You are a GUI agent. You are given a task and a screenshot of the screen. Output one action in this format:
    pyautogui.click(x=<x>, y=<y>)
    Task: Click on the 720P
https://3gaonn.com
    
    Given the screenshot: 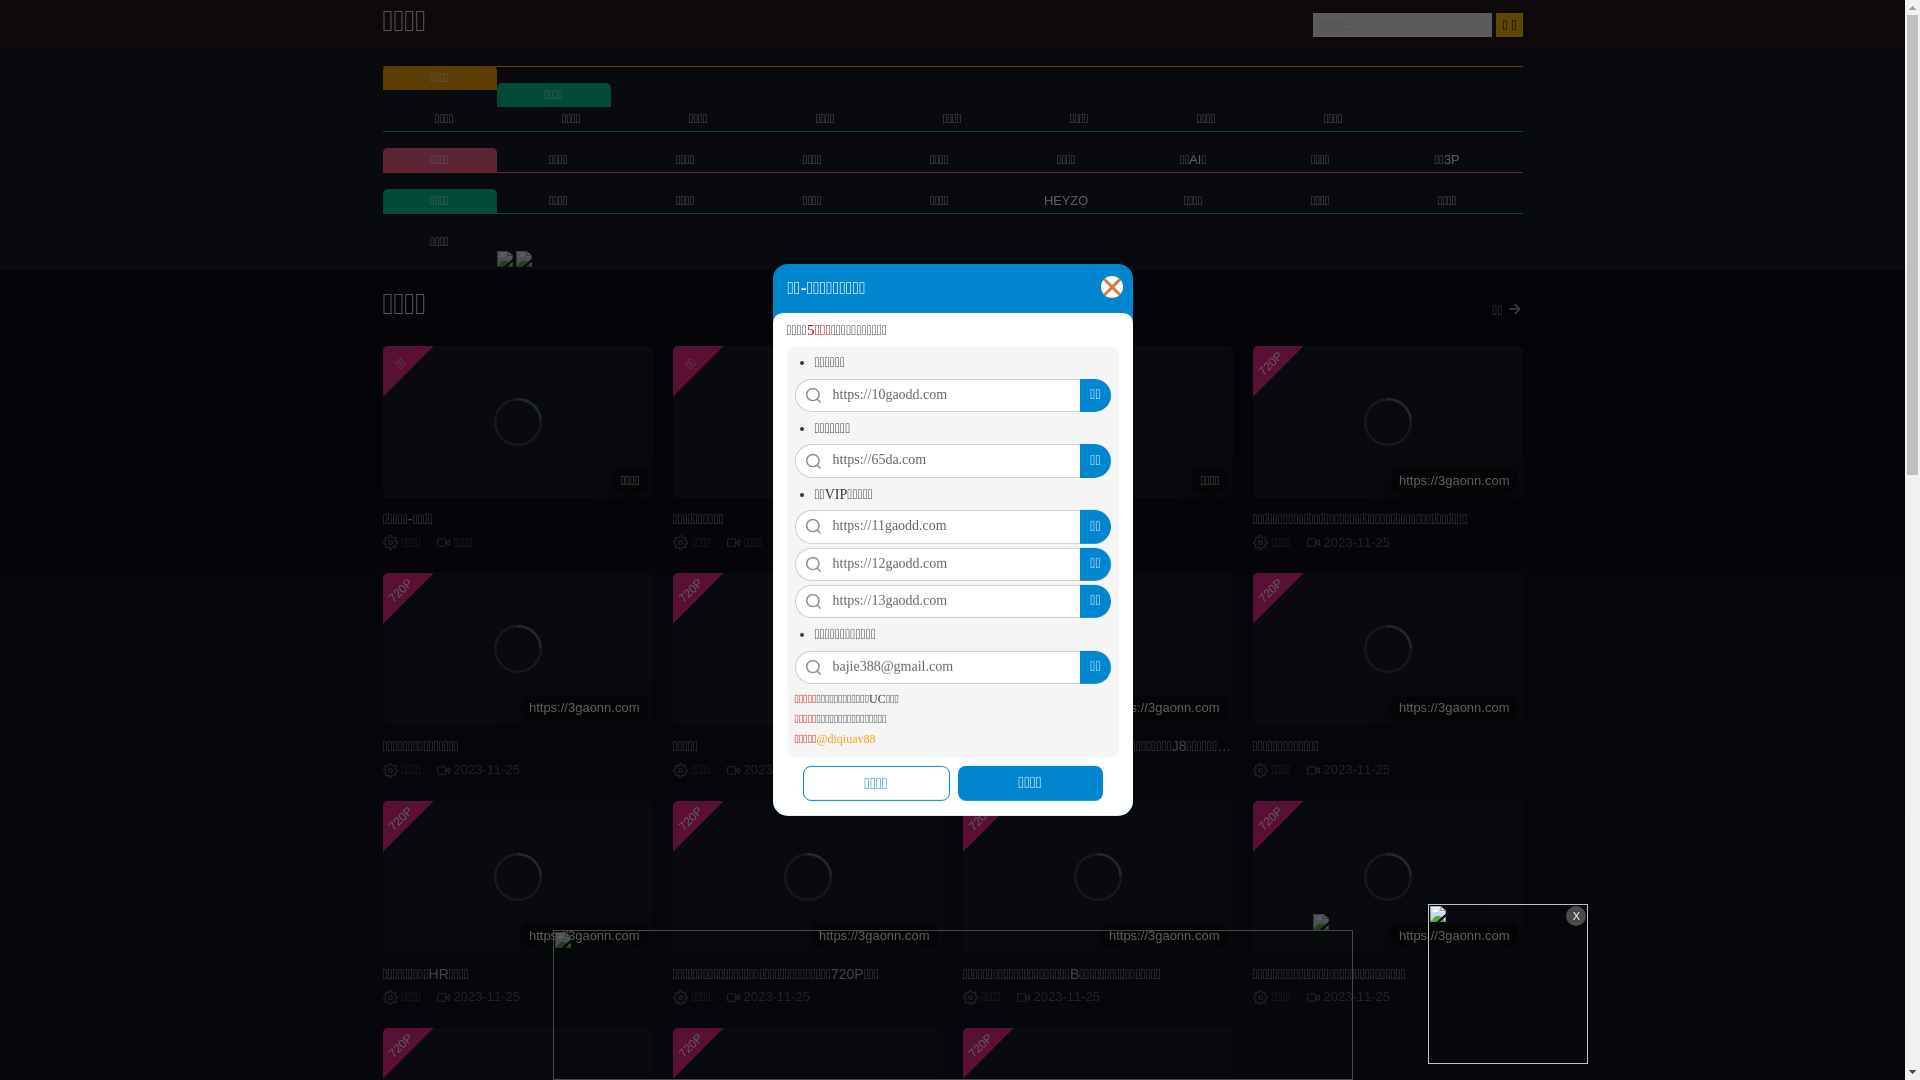 What is the action you would take?
    pyautogui.click(x=807, y=877)
    